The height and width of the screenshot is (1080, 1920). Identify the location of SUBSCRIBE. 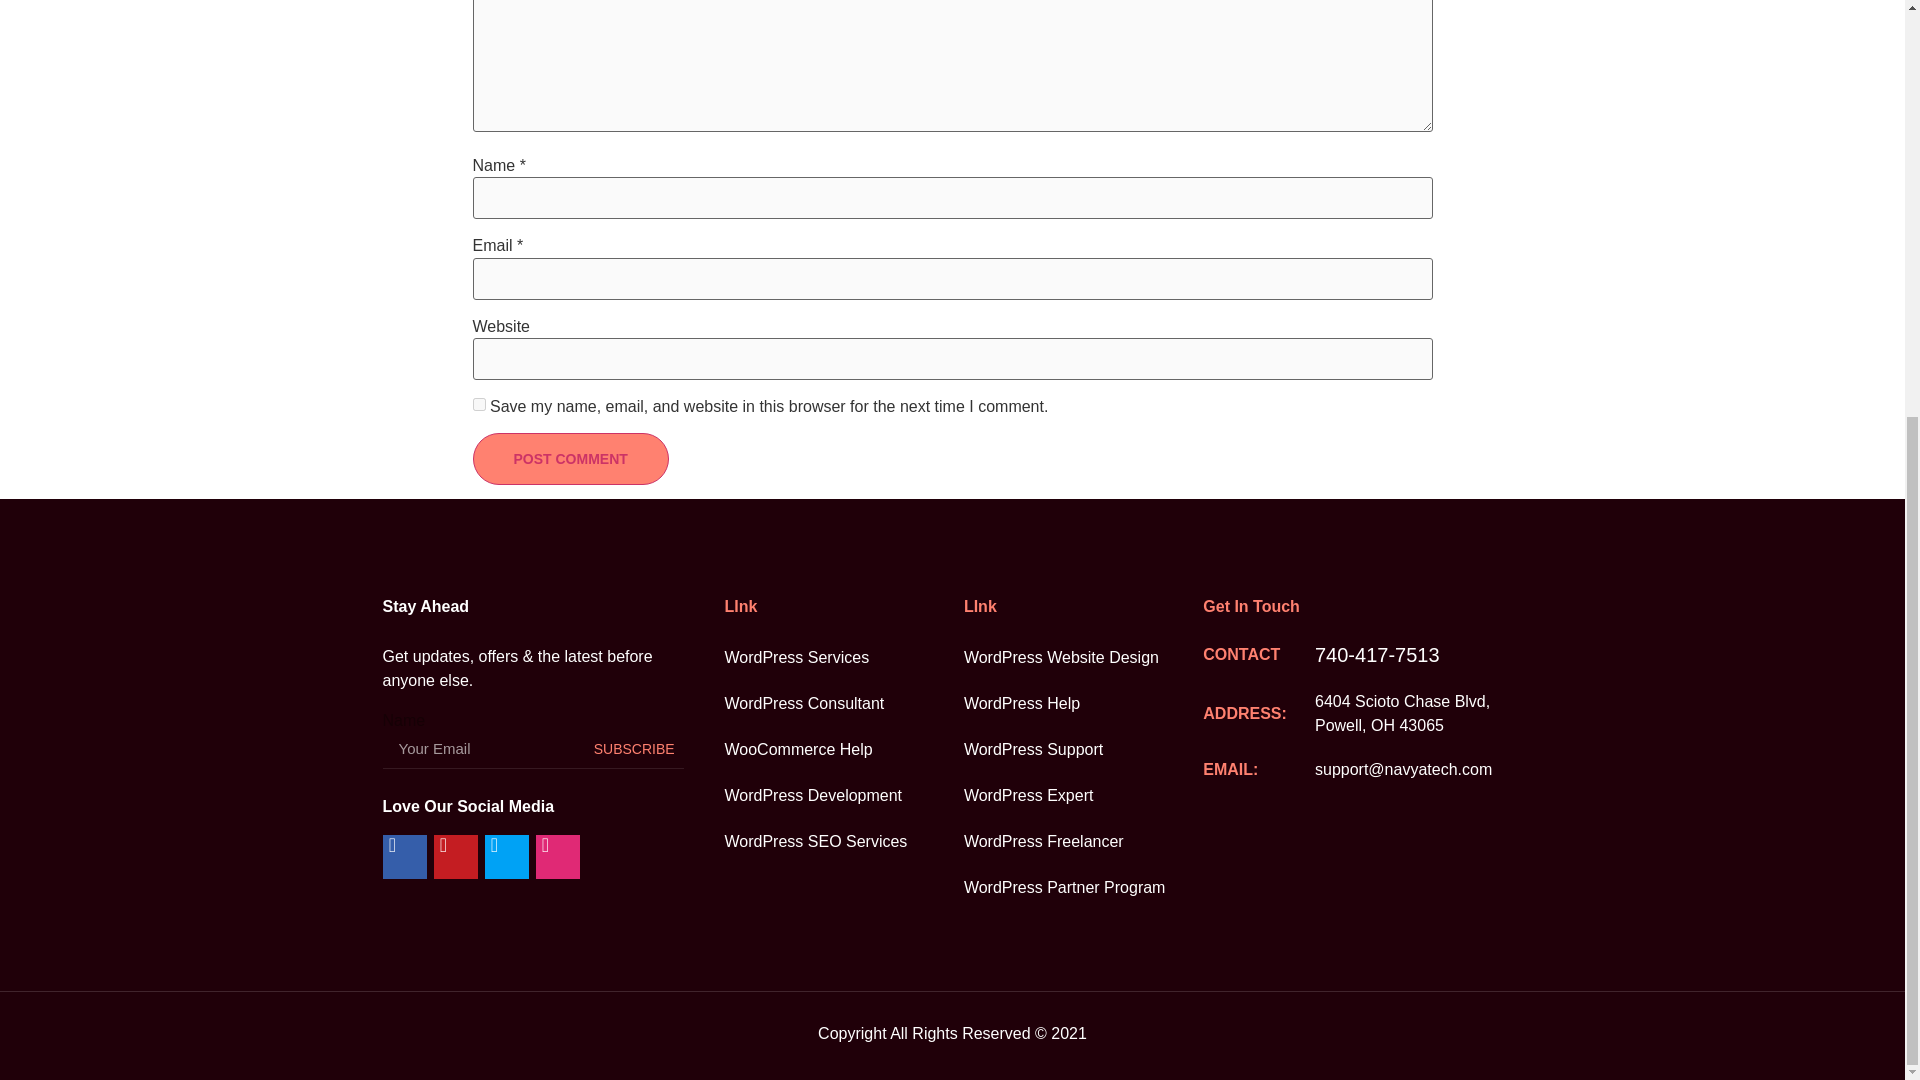
(634, 748).